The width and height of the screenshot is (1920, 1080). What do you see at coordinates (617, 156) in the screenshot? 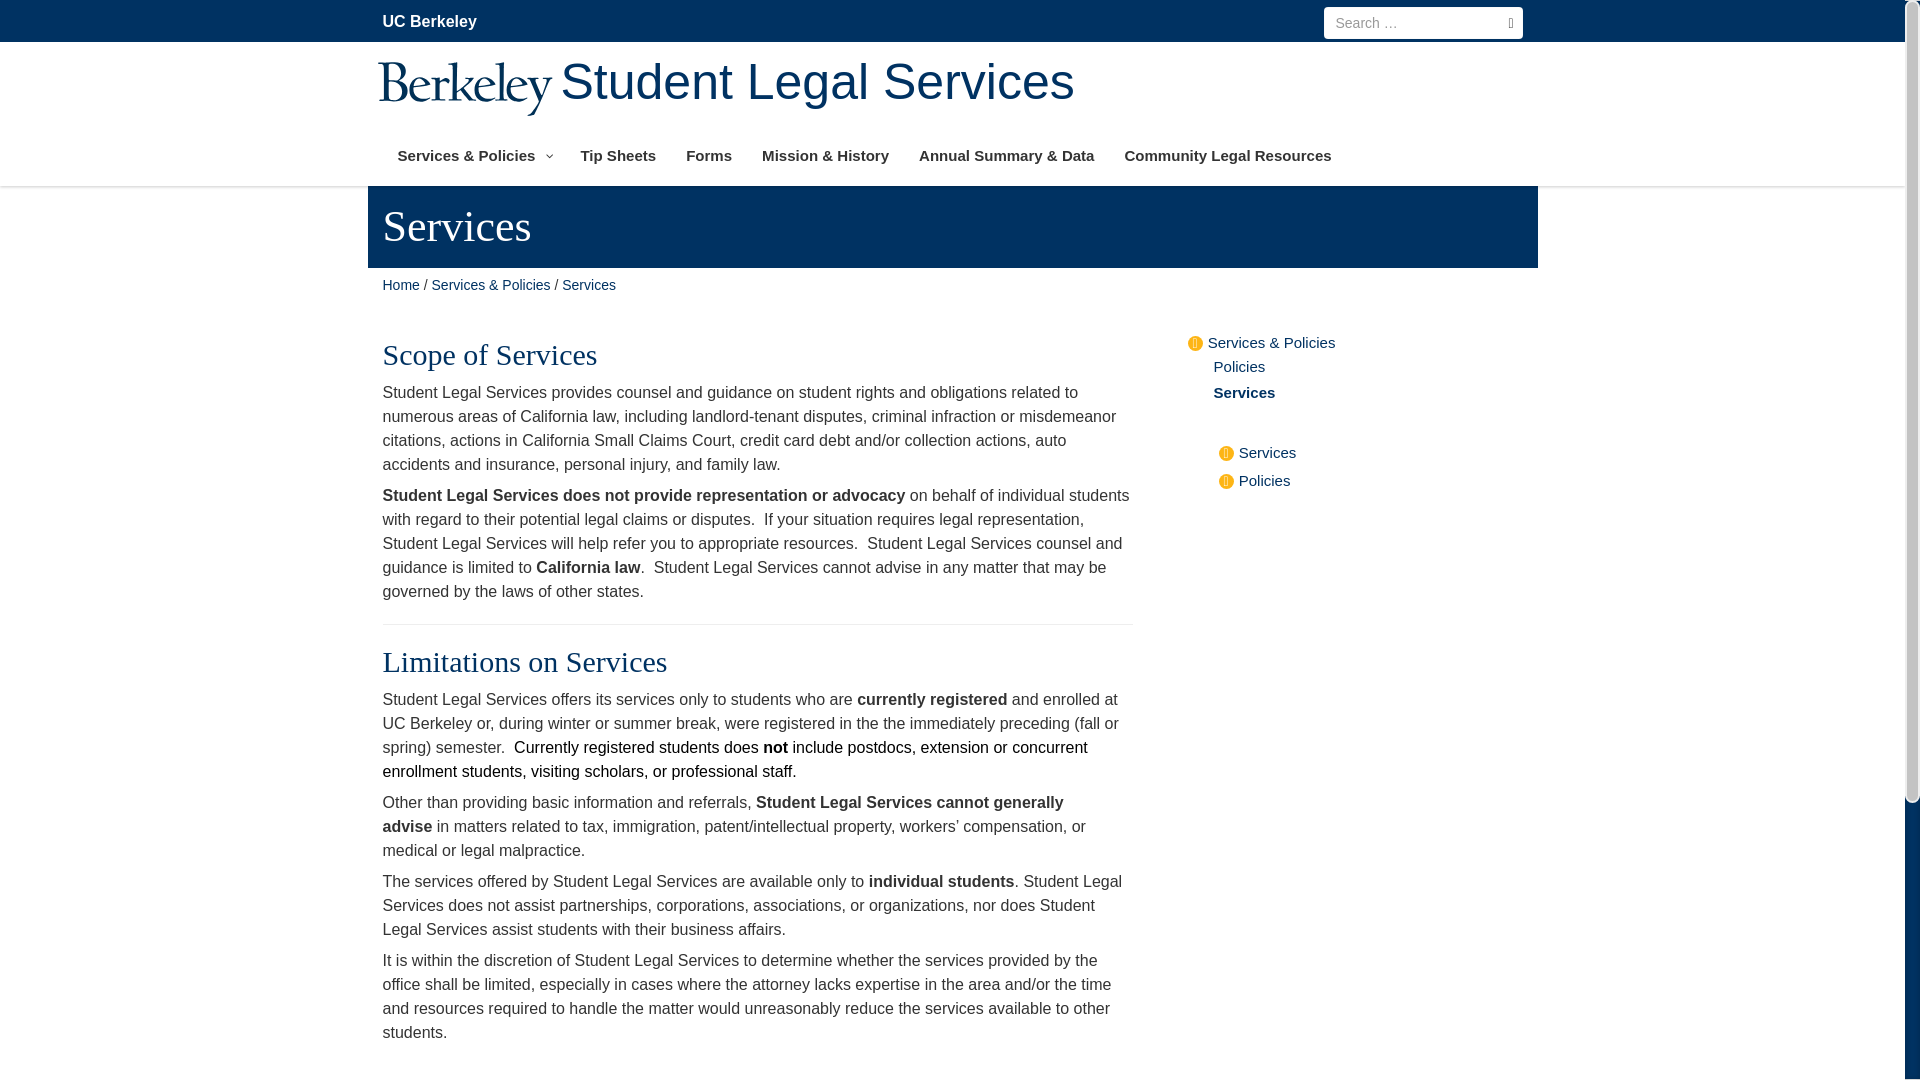
I see `Tip Sheets` at bounding box center [617, 156].